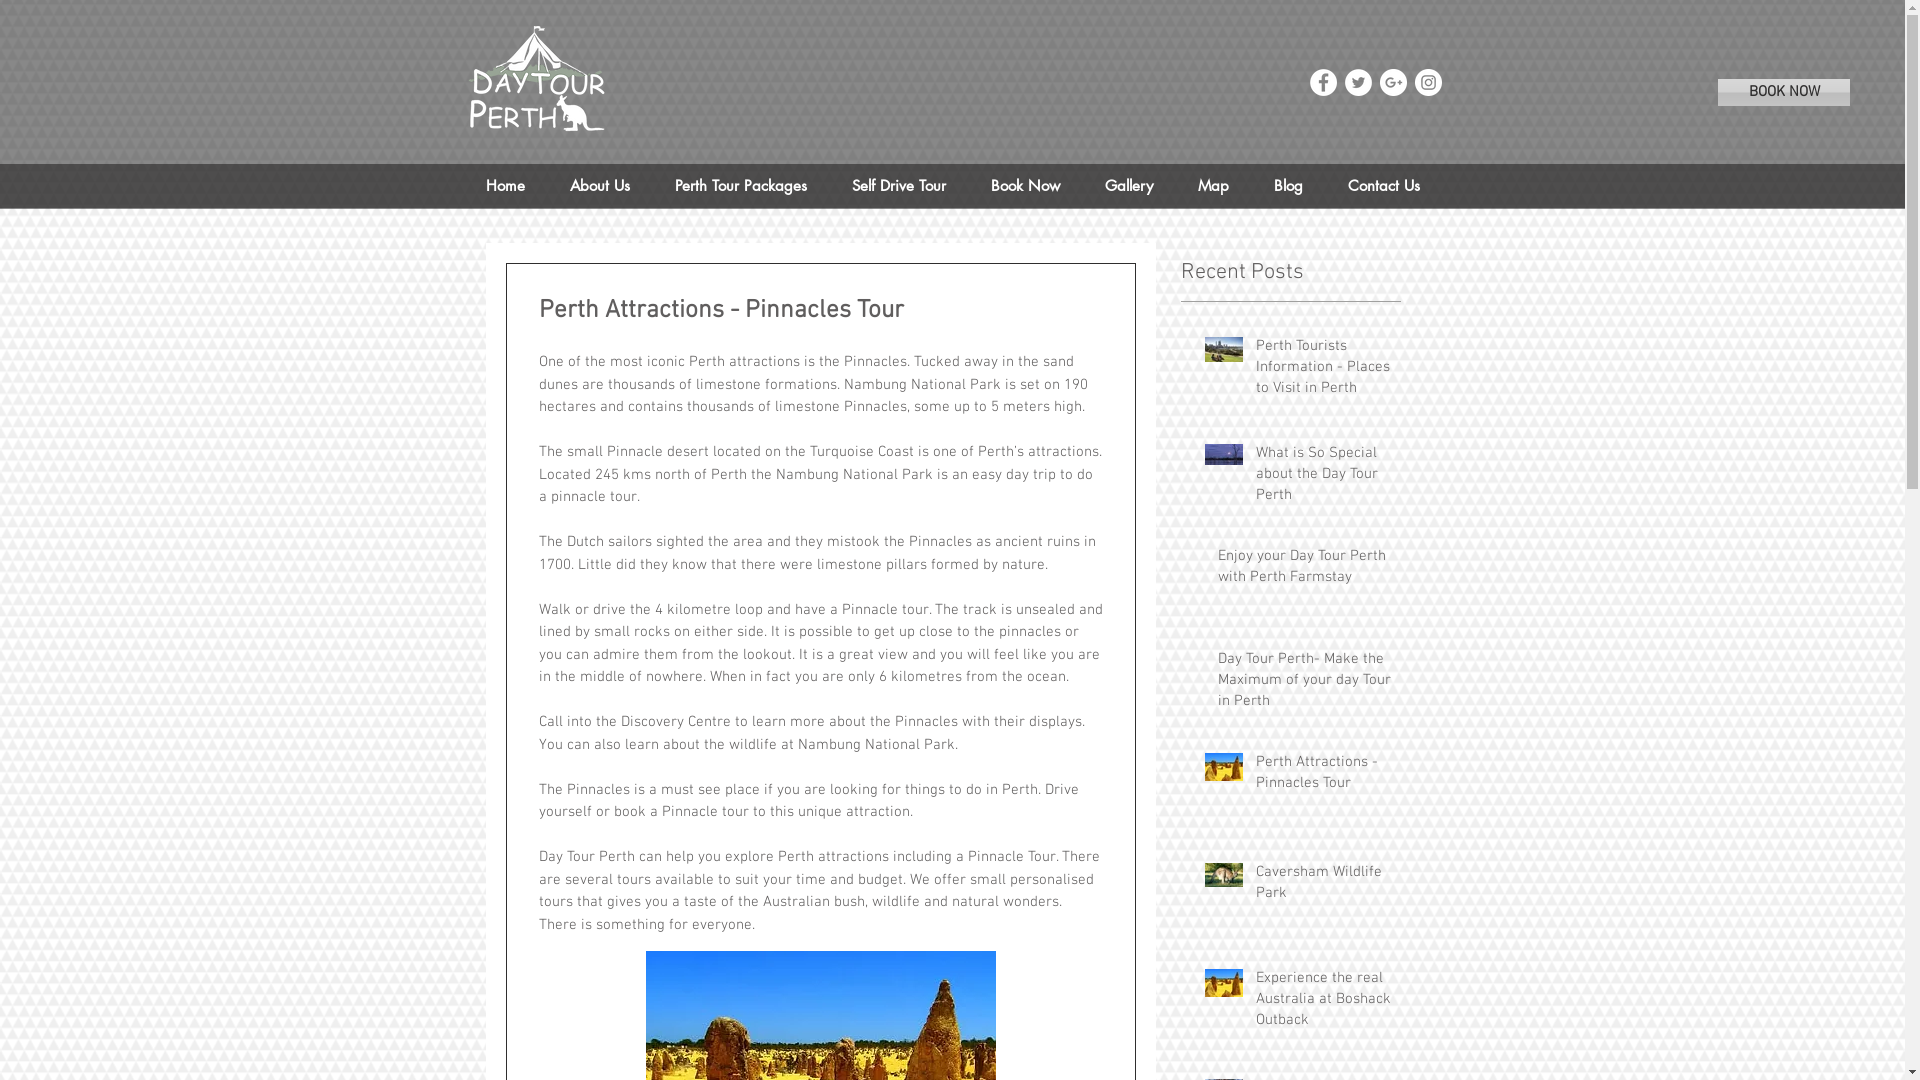  I want to click on Caversham Wildlife Park, so click(1328, 887).